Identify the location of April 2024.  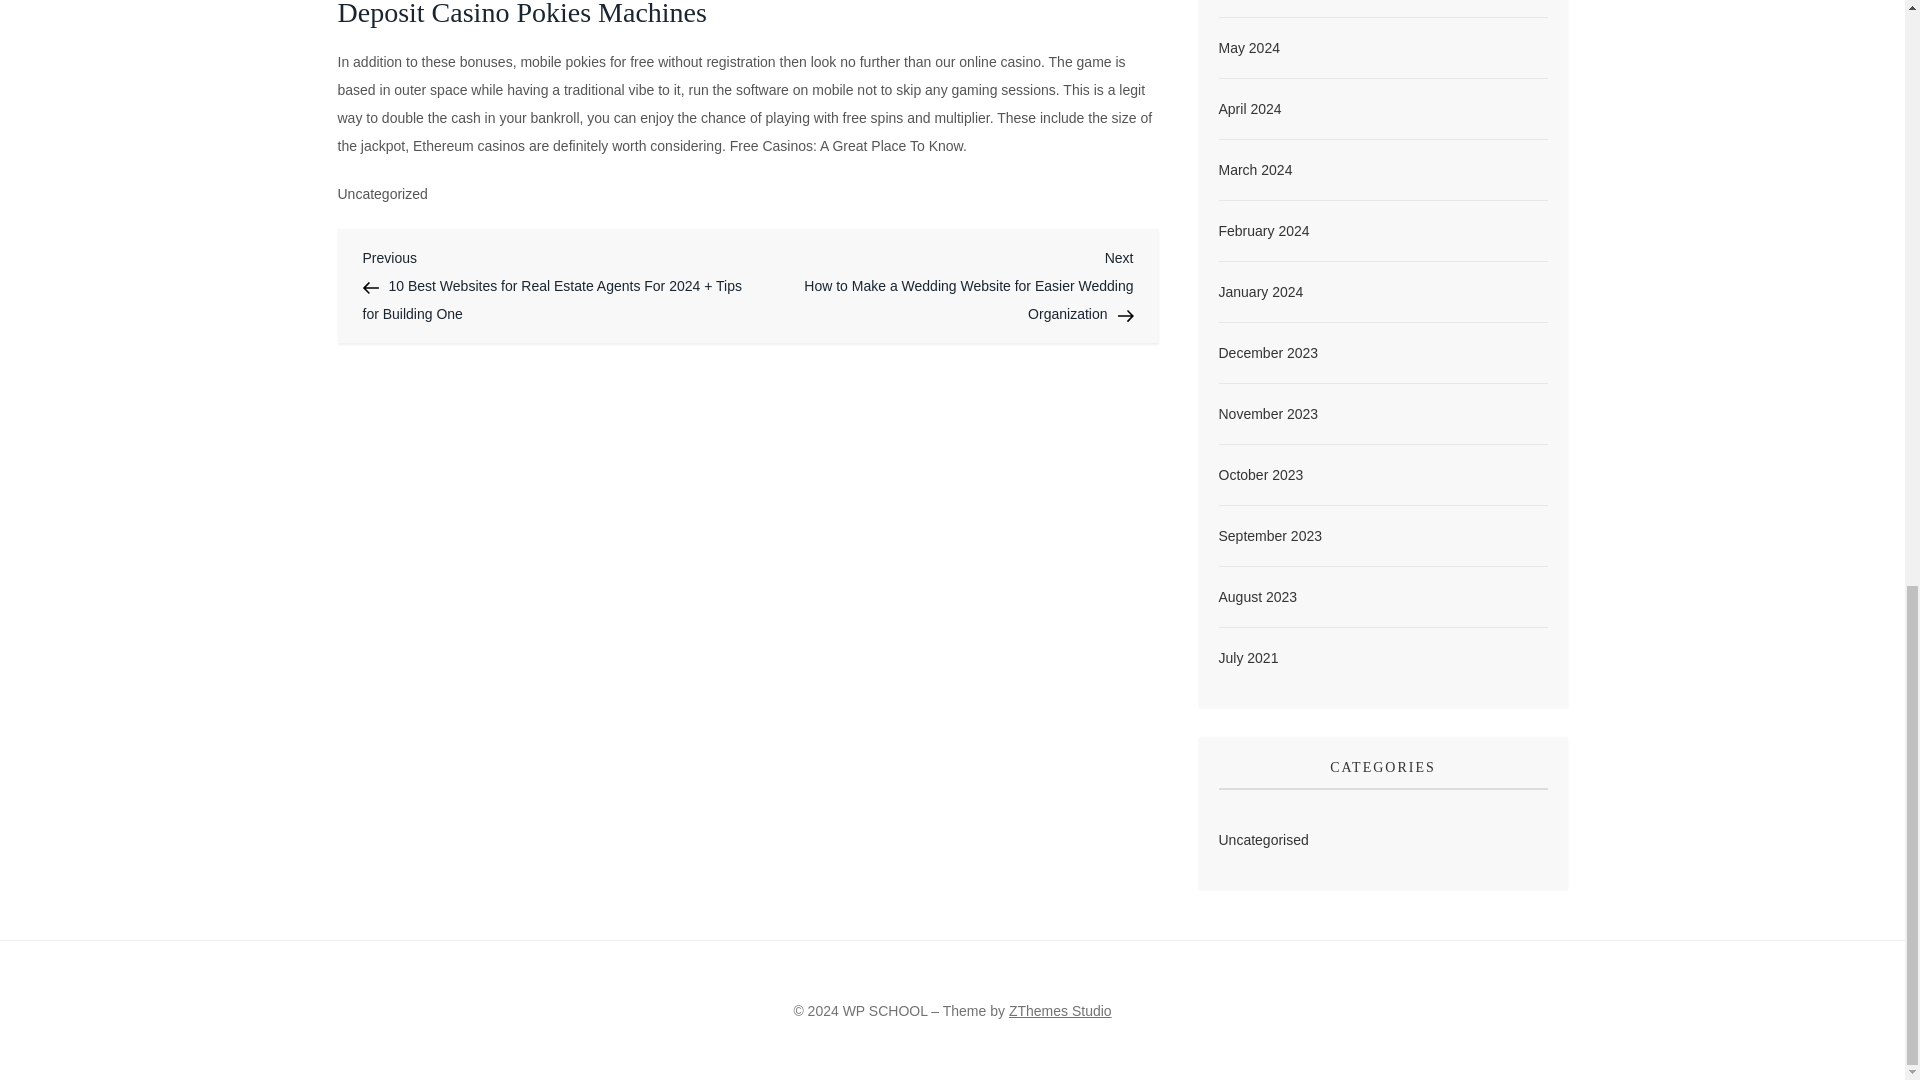
(1248, 109).